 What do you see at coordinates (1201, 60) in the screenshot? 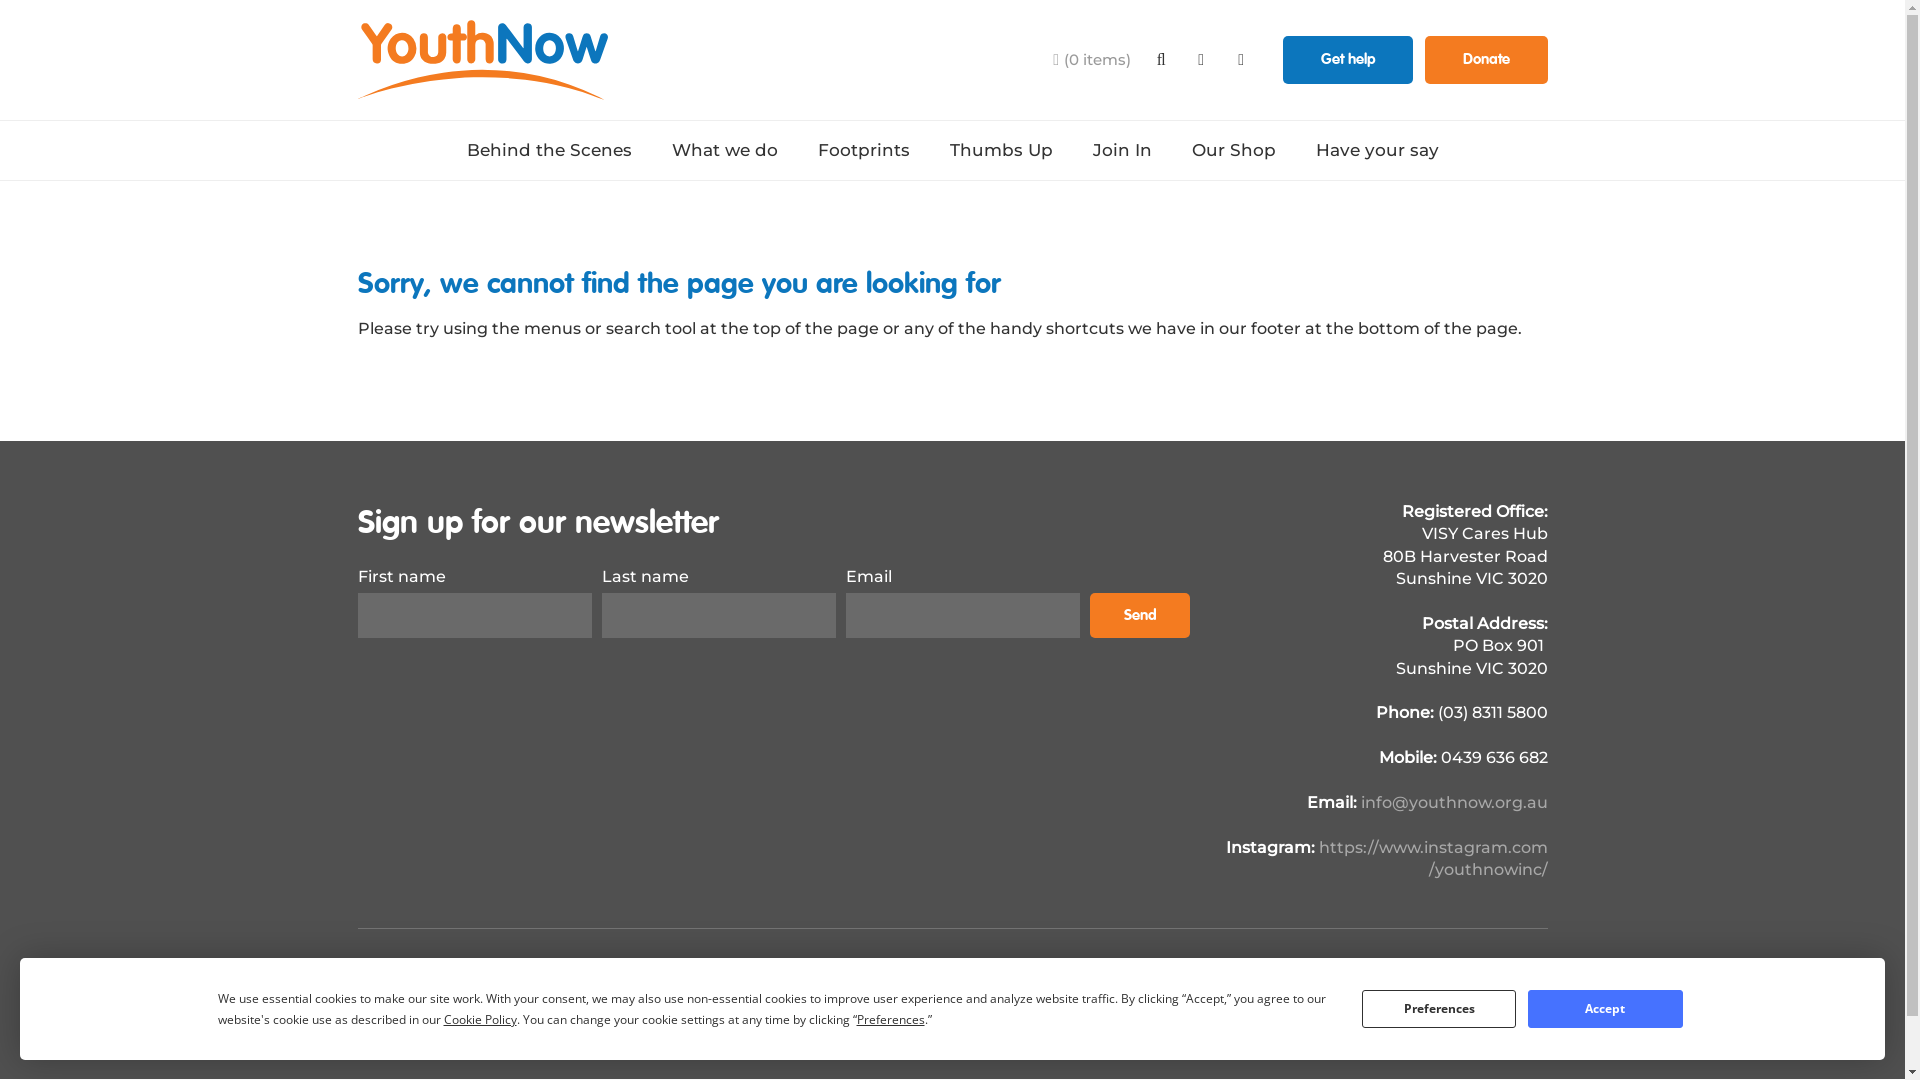
I see `Facebook` at bounding box center [1201, 60].